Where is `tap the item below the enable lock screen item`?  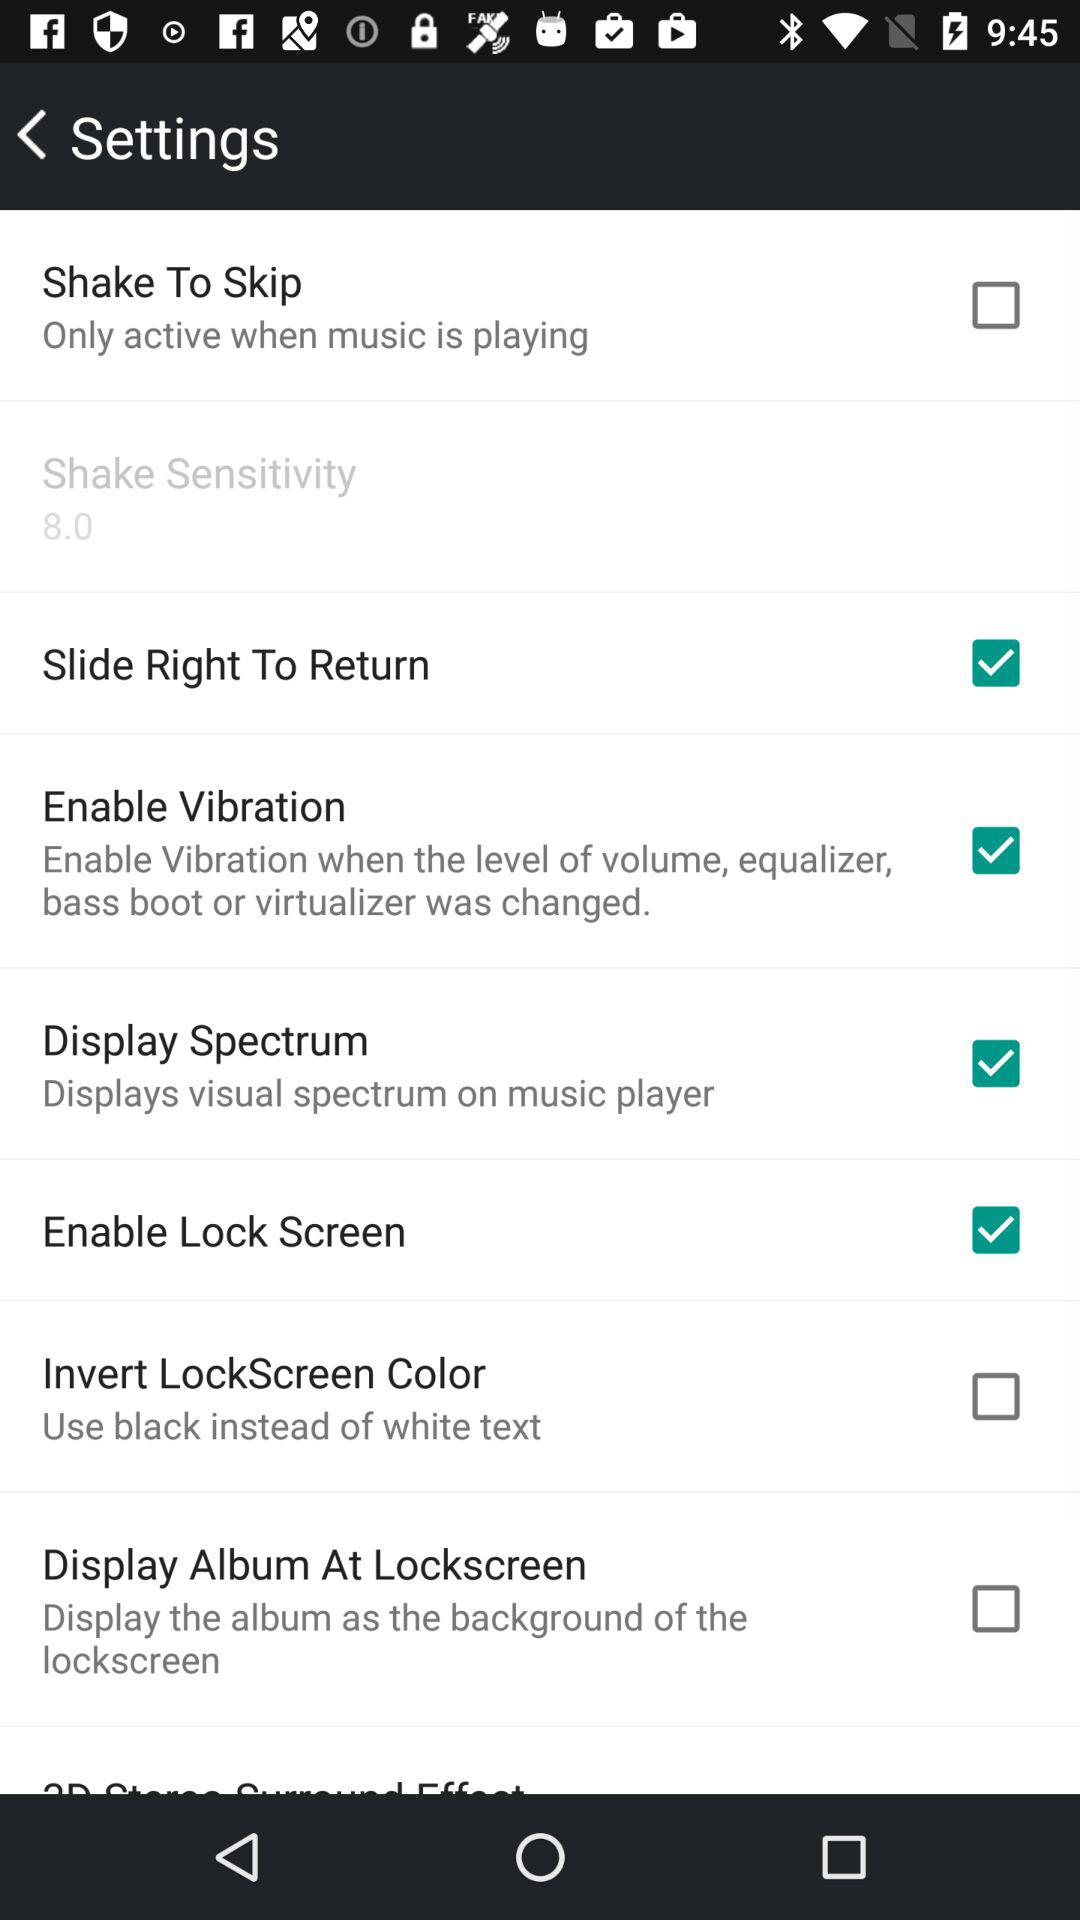 tap the item below the enable lock screen item is located at coordinates (264, 1372).